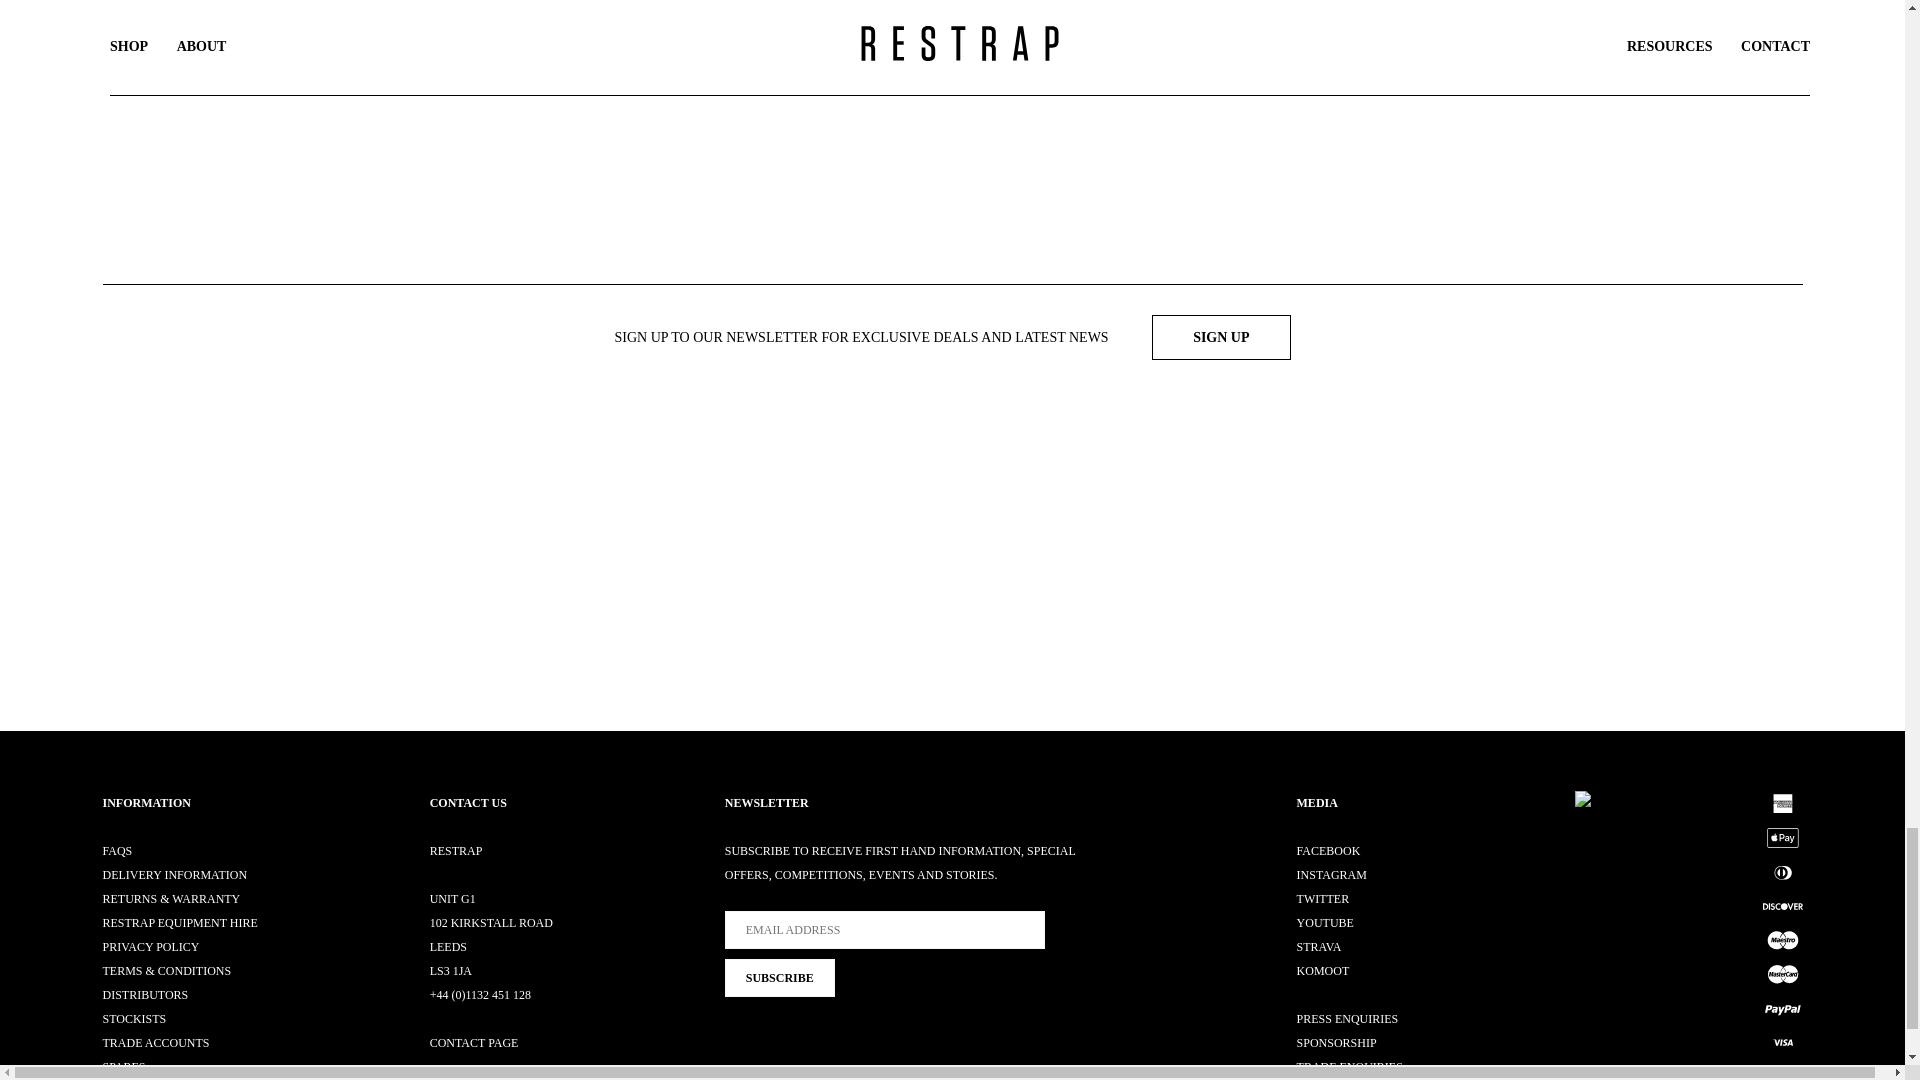  What do you see at coordinates (150, 946) in the screenshot?
I see `Privacy Policy` at bounding box center [150, 946].